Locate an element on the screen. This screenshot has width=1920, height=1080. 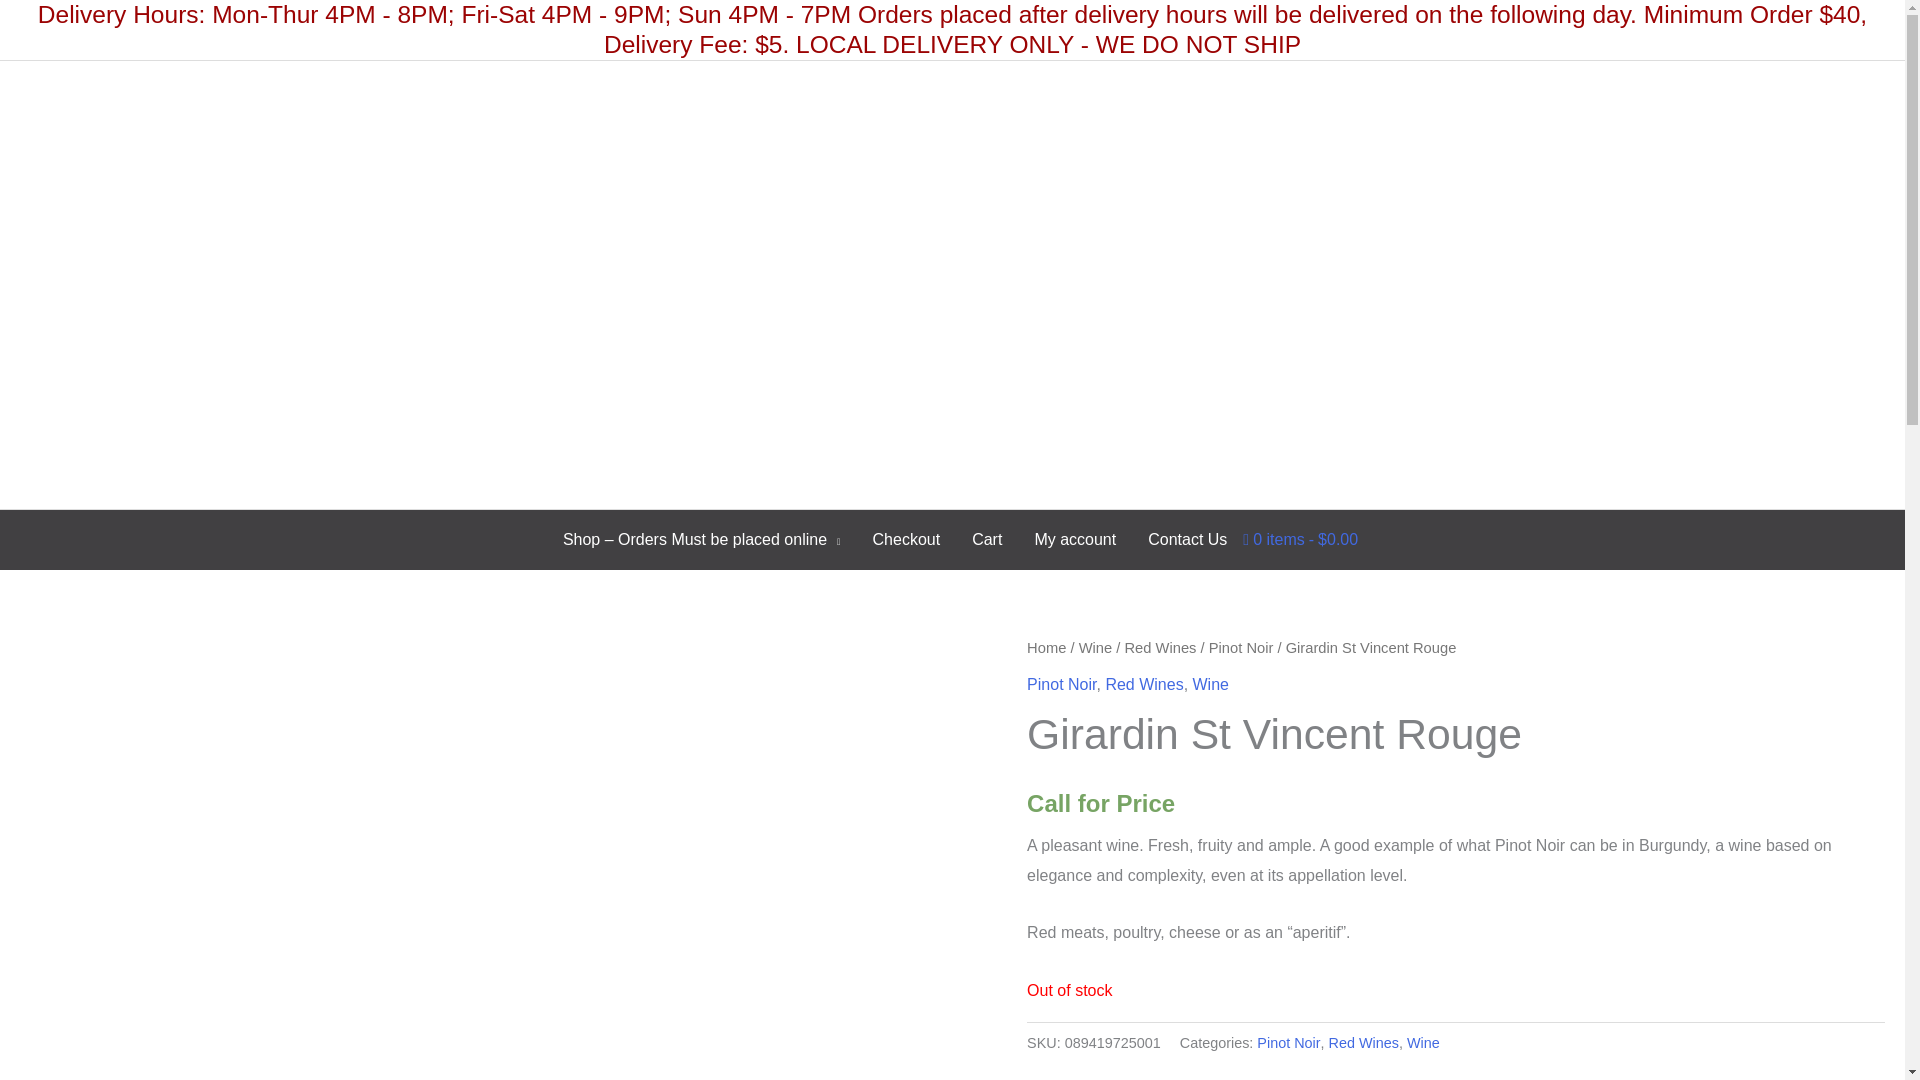
Contact Us is located at coordinates (1187, 540).